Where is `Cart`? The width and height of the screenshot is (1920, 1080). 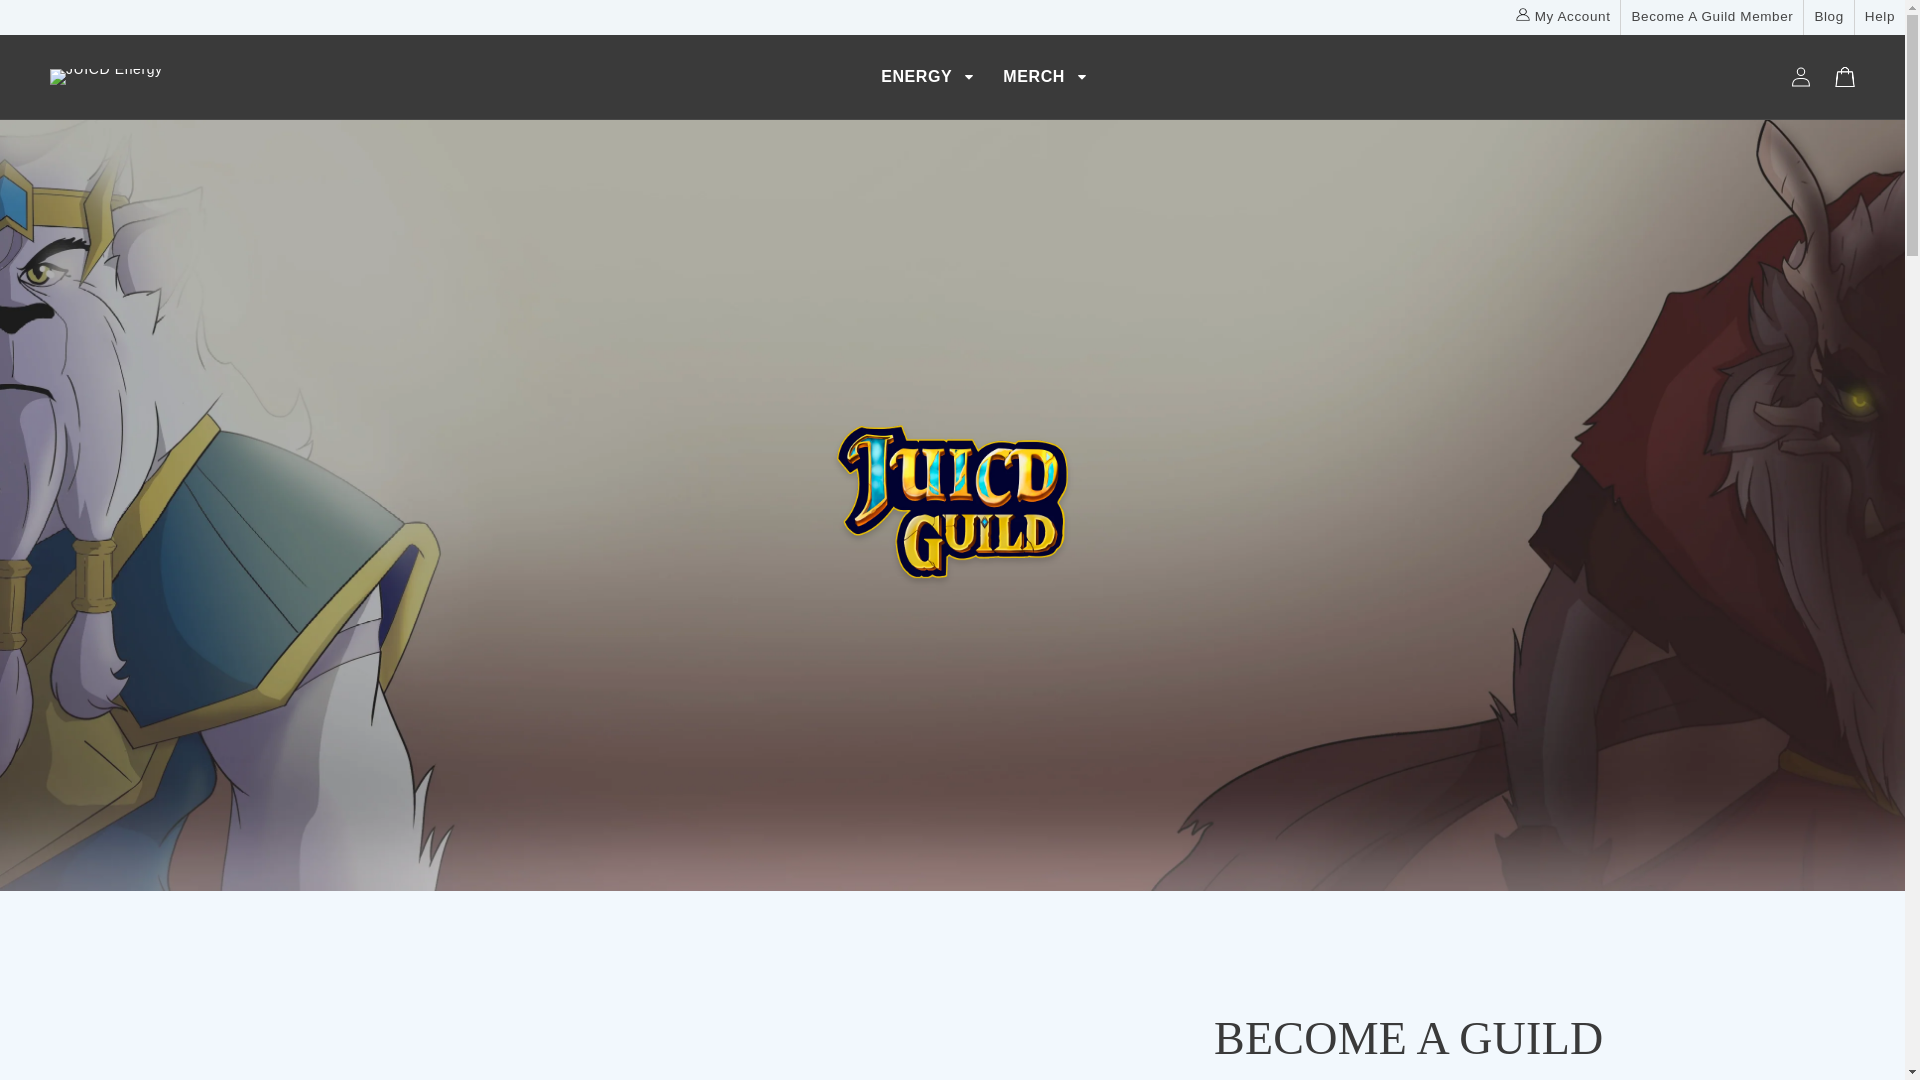
Cart is located at coordinates (1844, 77).